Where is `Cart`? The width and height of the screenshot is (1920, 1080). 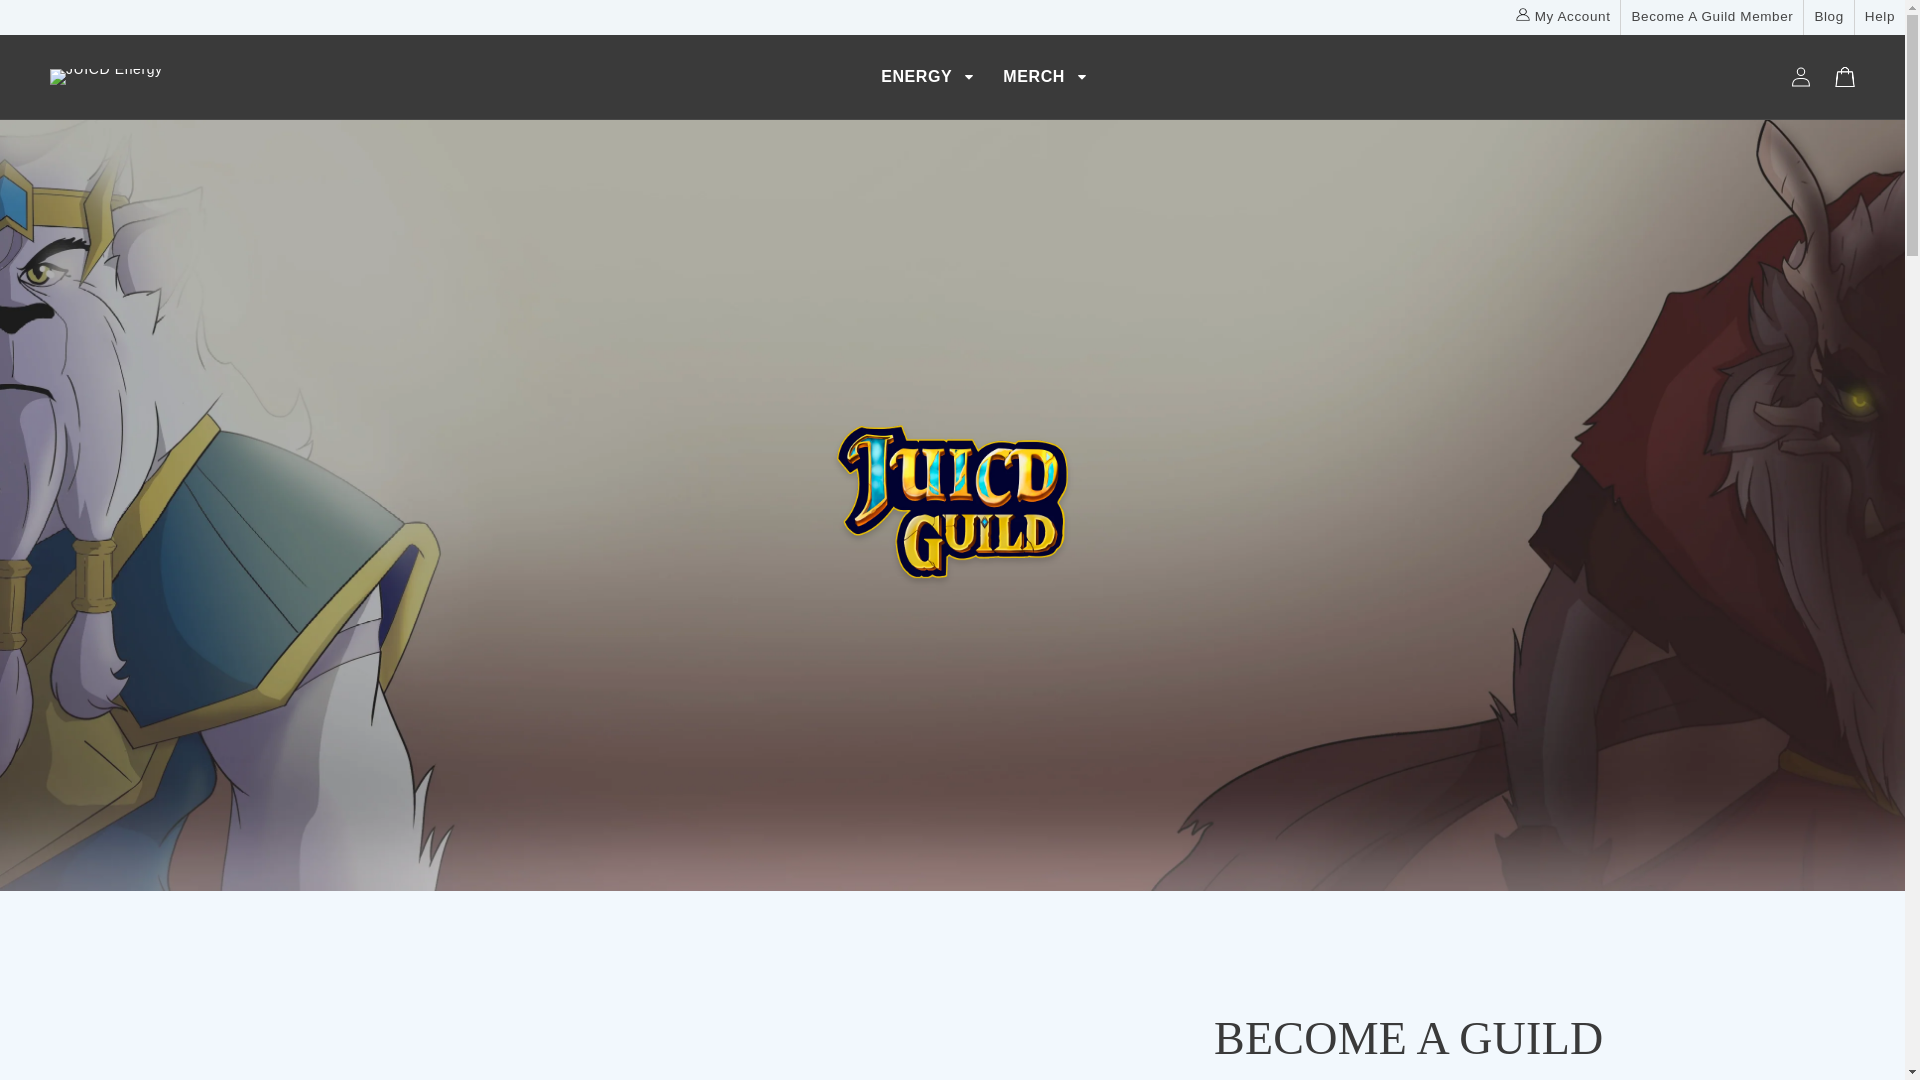
Cart is located at coordinates (1844, 77).